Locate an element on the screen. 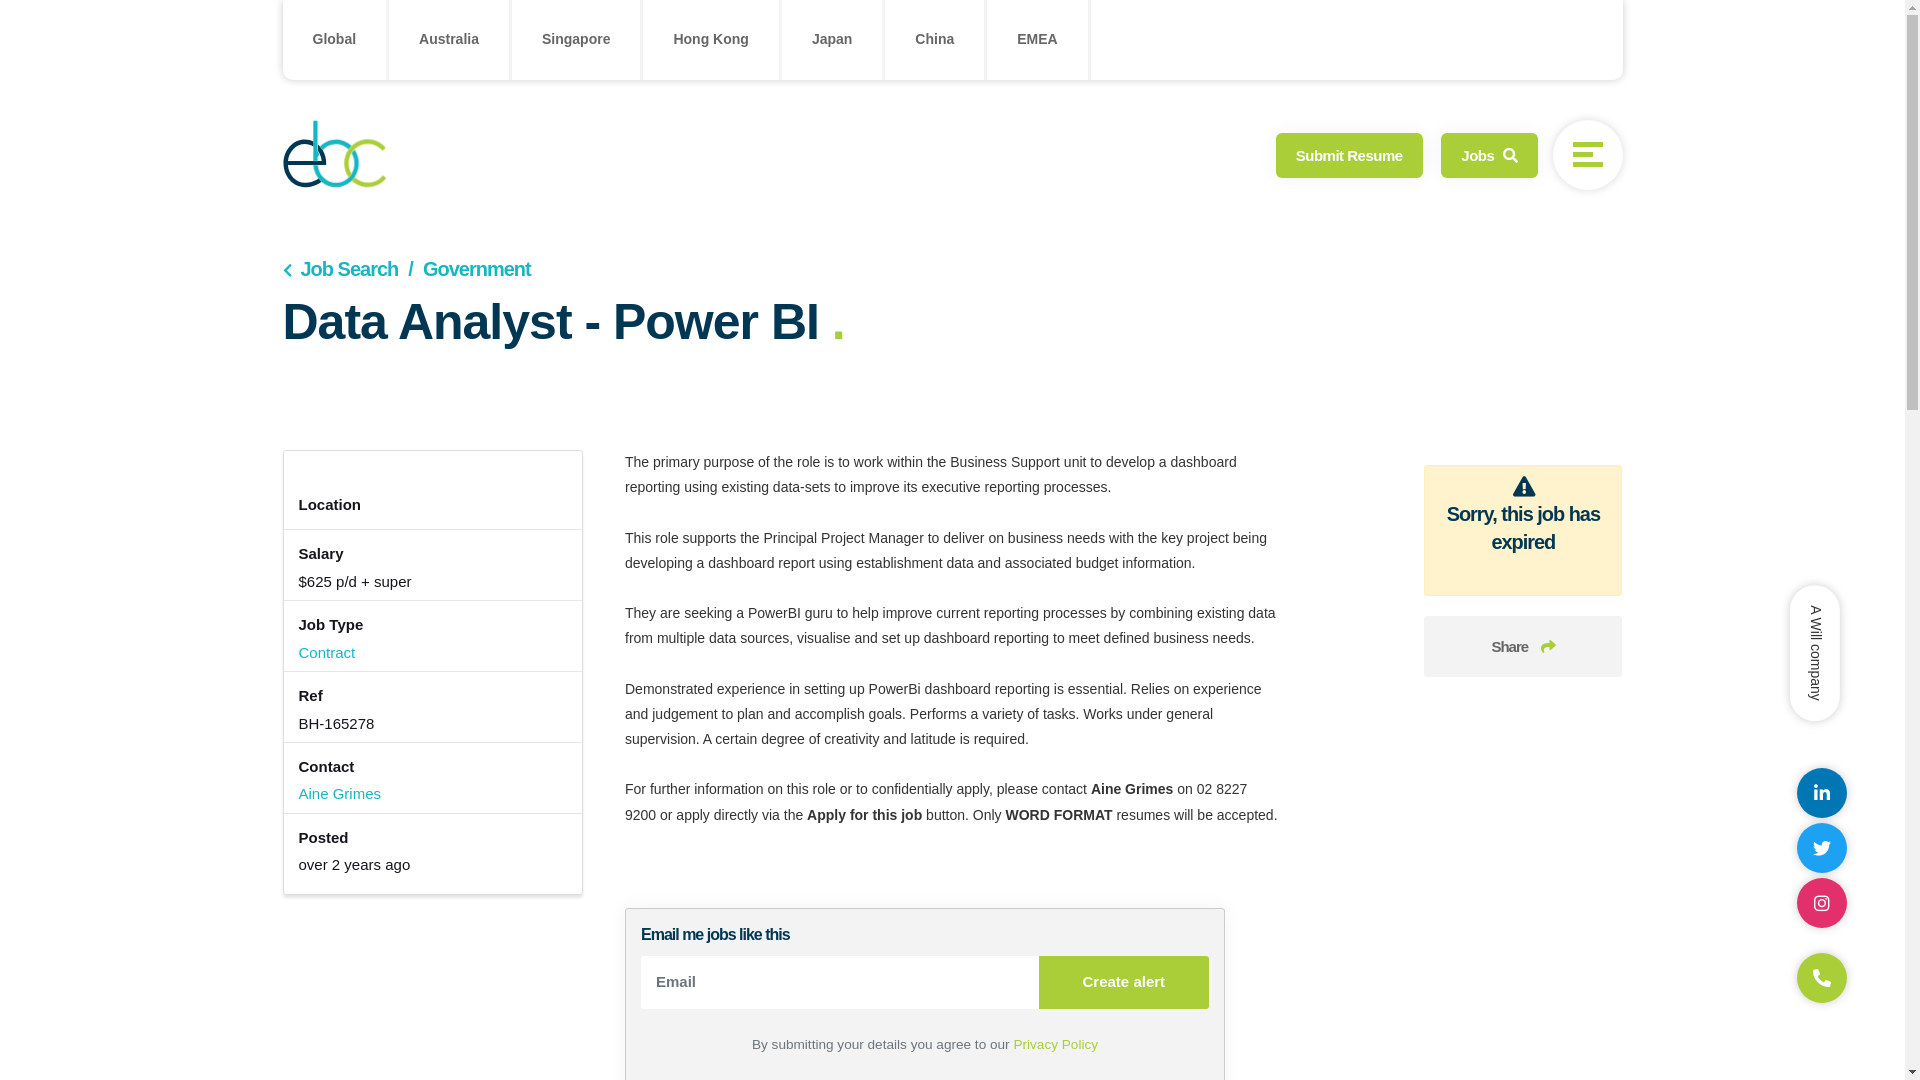 The image size is (1920, 1080). Government is located at coordinates (464, 269).